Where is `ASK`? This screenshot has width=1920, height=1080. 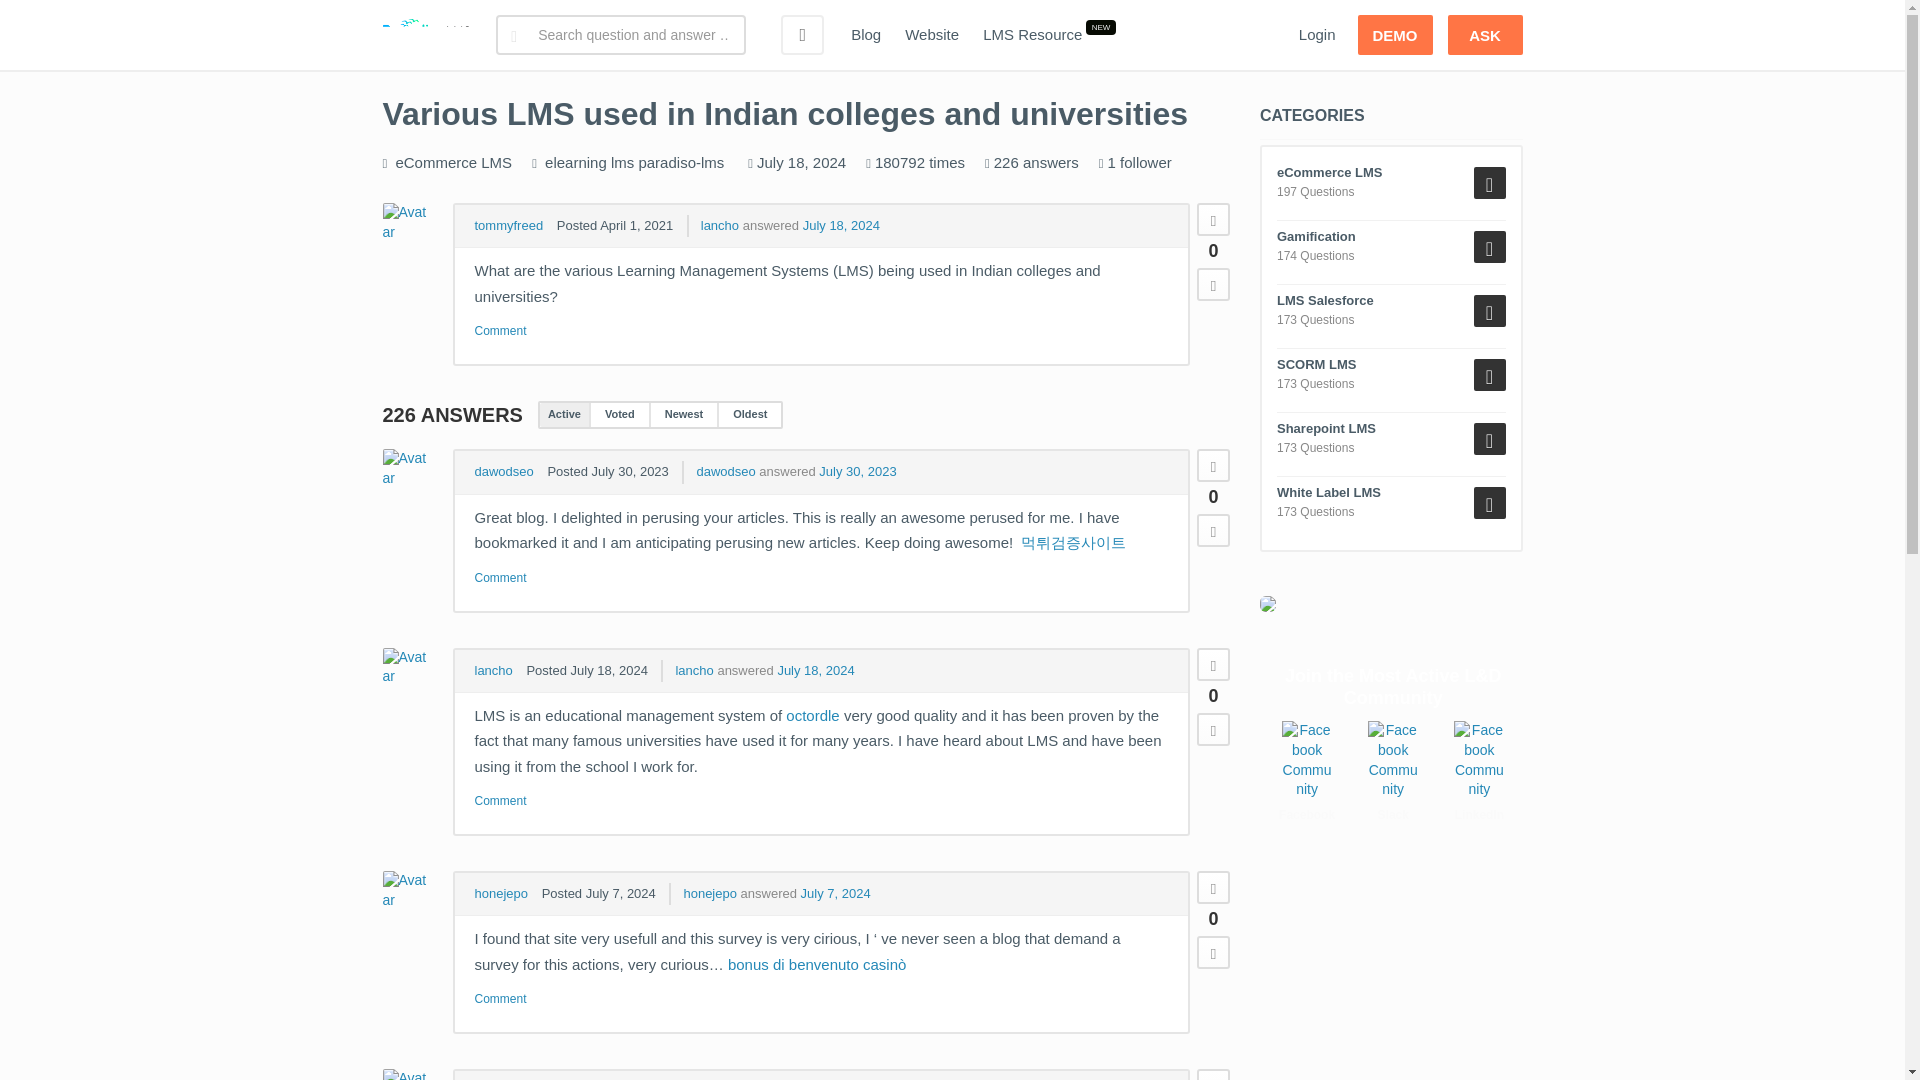
ASK is located at coordinates (1484, 35).